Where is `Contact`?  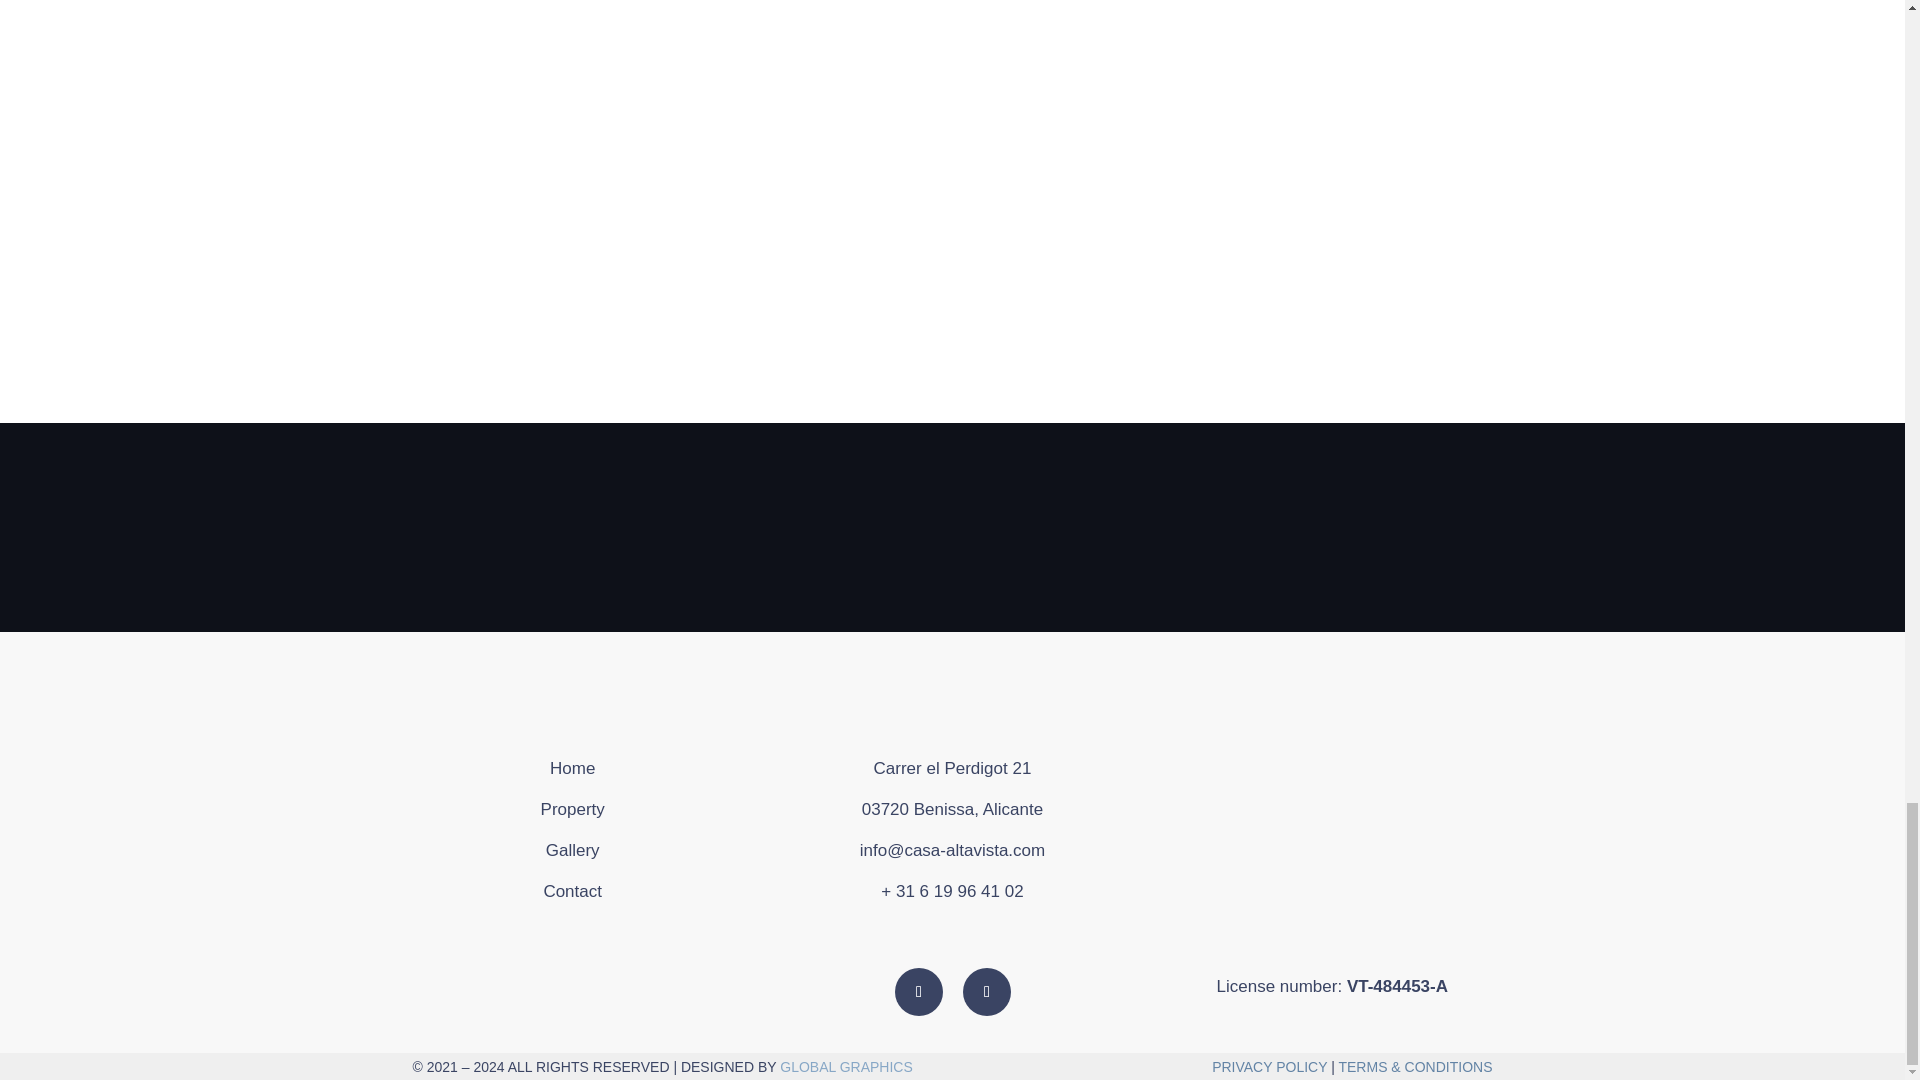 Contact is located at coordinates (572, 891).